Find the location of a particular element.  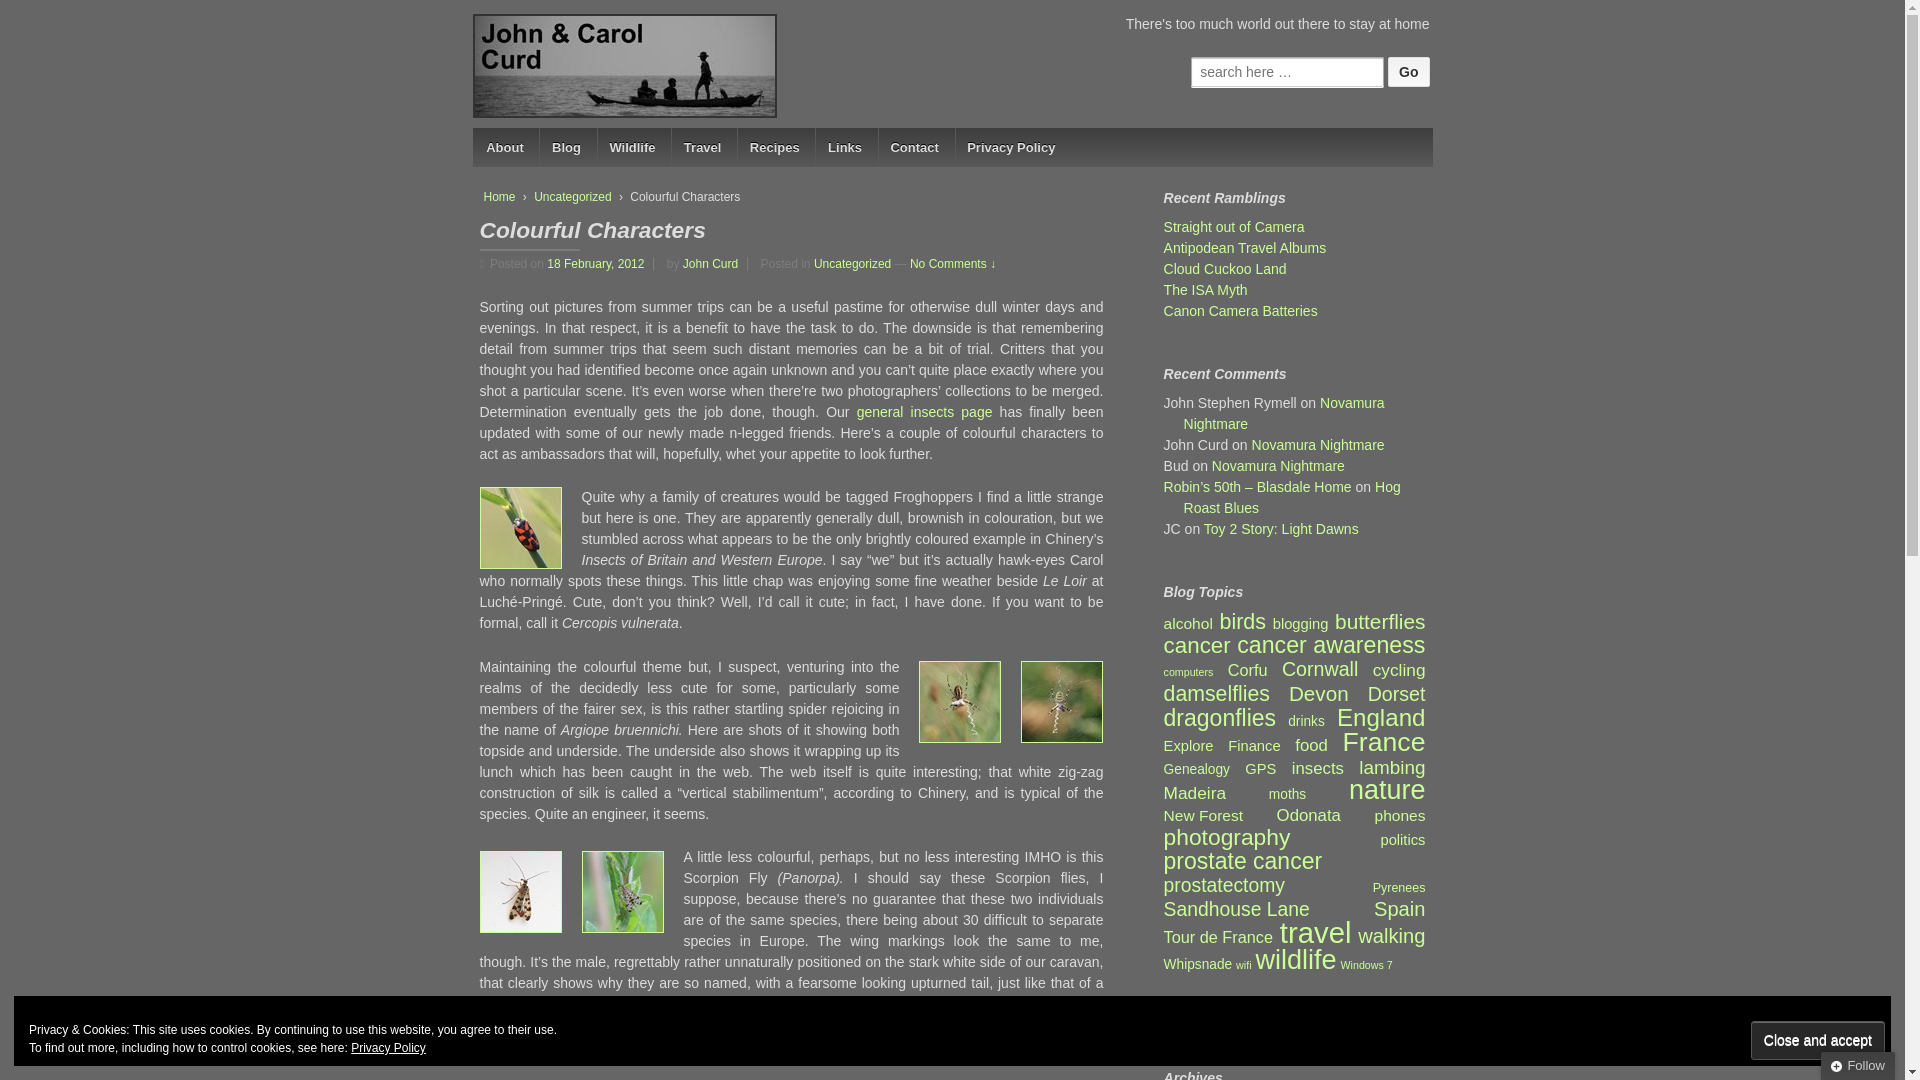

Wildlife is located at coordinates (632, 148).